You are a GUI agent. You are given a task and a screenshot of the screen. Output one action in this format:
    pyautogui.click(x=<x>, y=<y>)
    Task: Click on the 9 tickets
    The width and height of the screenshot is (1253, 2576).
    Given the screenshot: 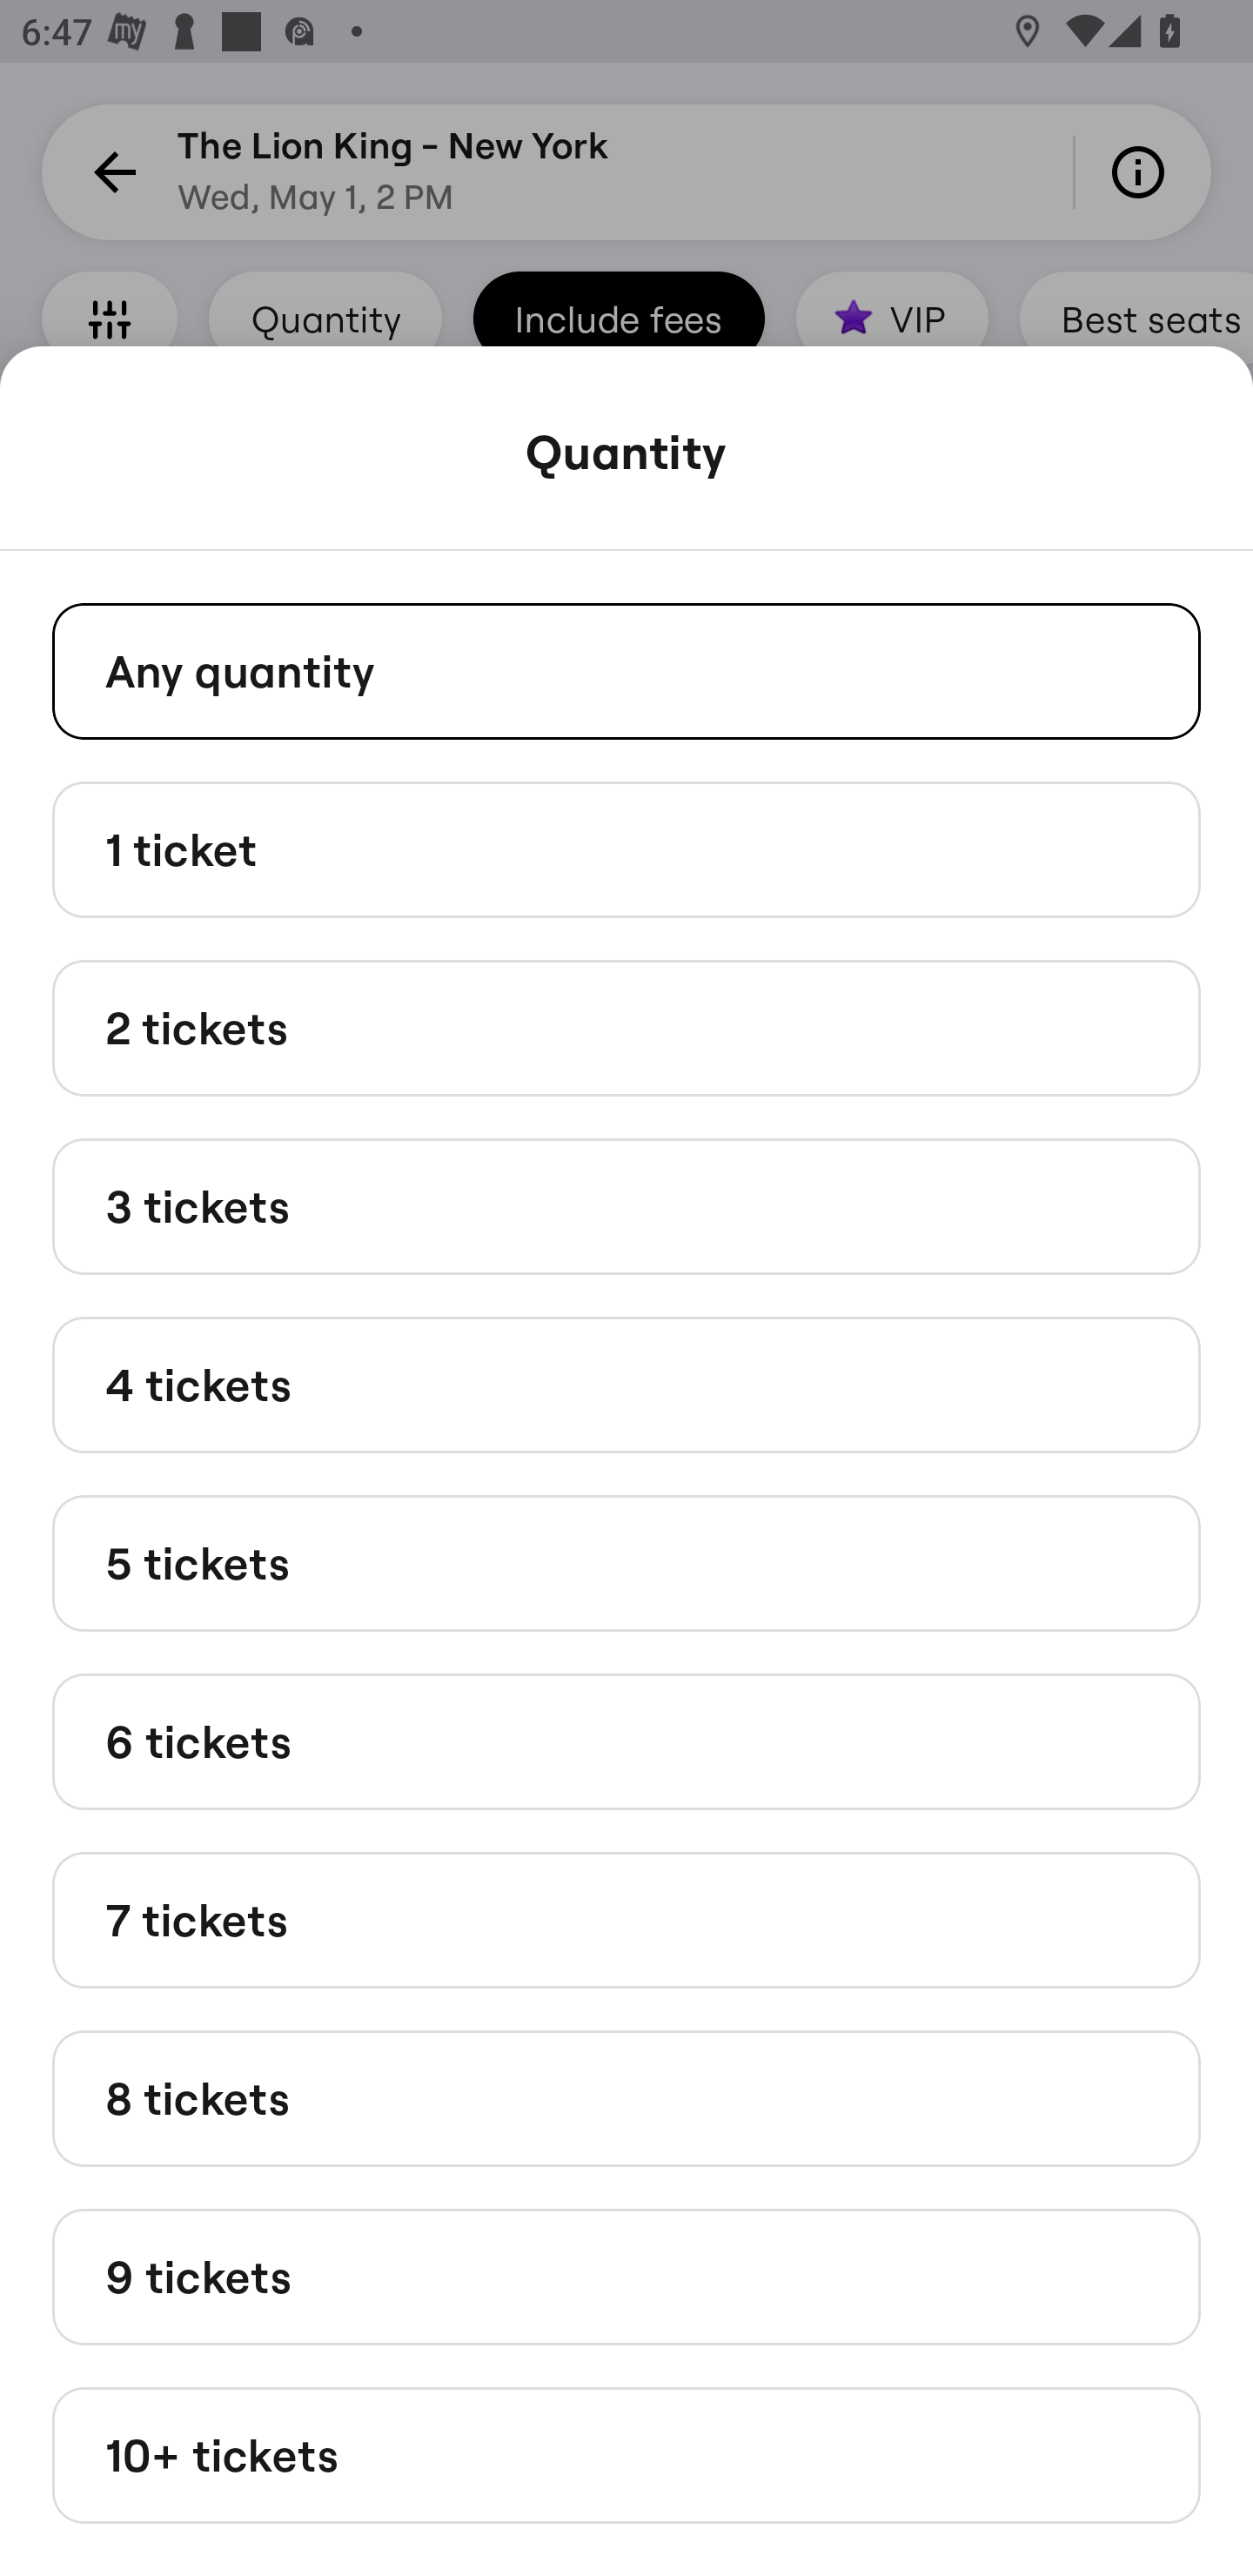 What is the action you would take?
    pyautogui.click(x=626, y=2275)
    